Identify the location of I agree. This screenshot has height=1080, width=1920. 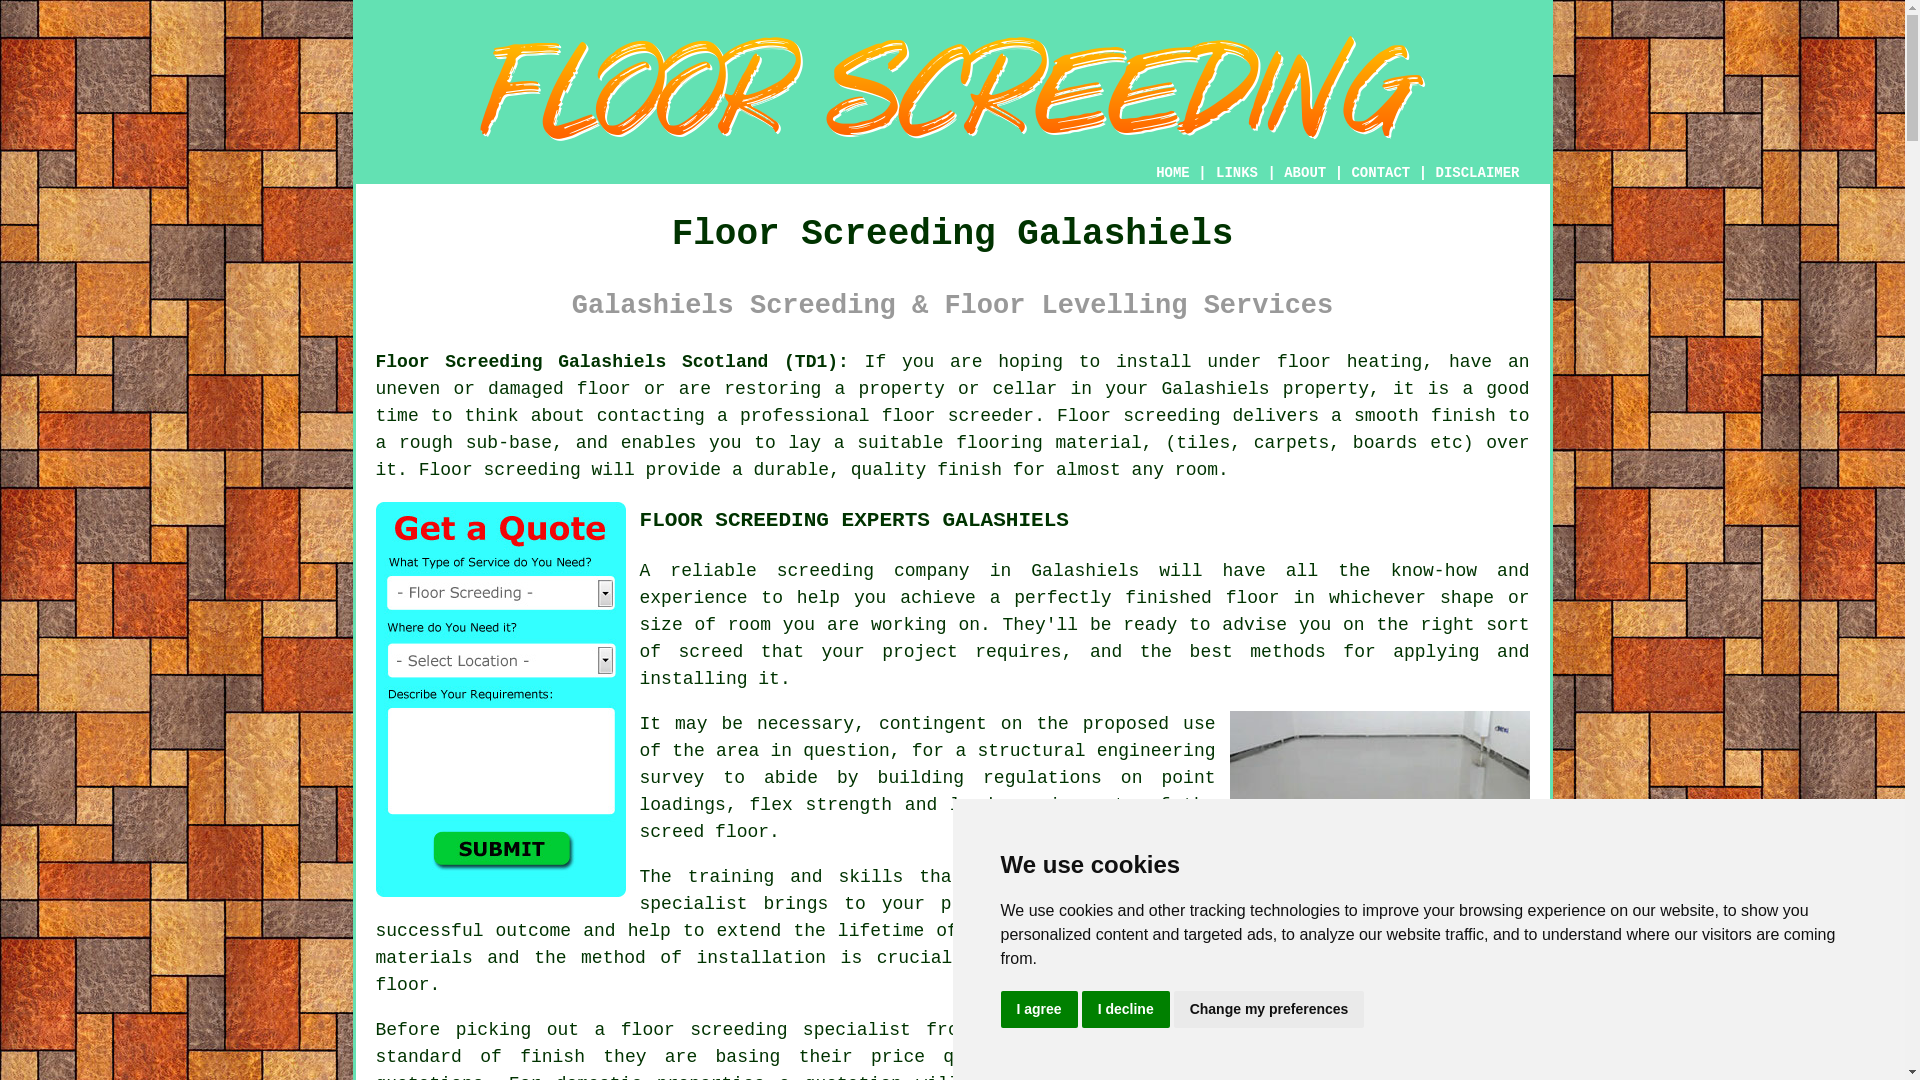
(1038, 1010).